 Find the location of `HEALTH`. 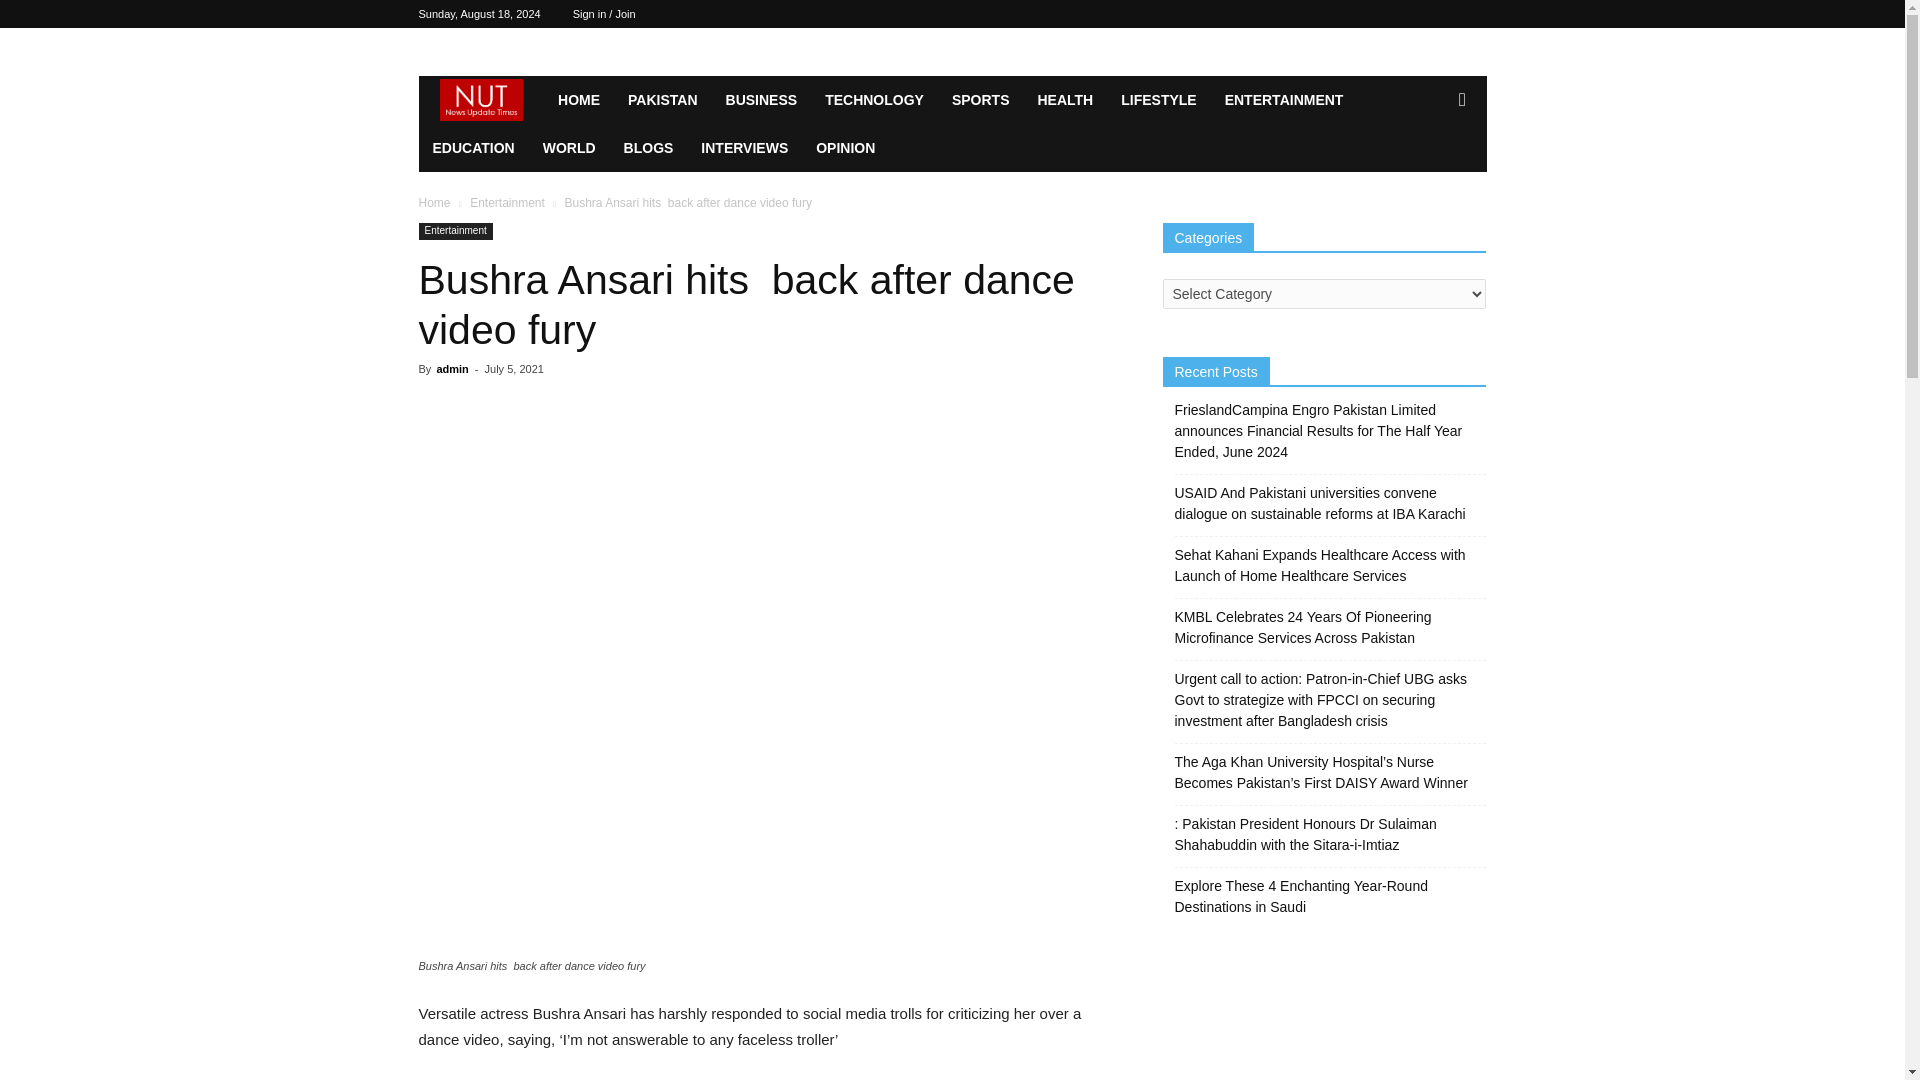

HEALTH is located at coordinates (1065, 100).